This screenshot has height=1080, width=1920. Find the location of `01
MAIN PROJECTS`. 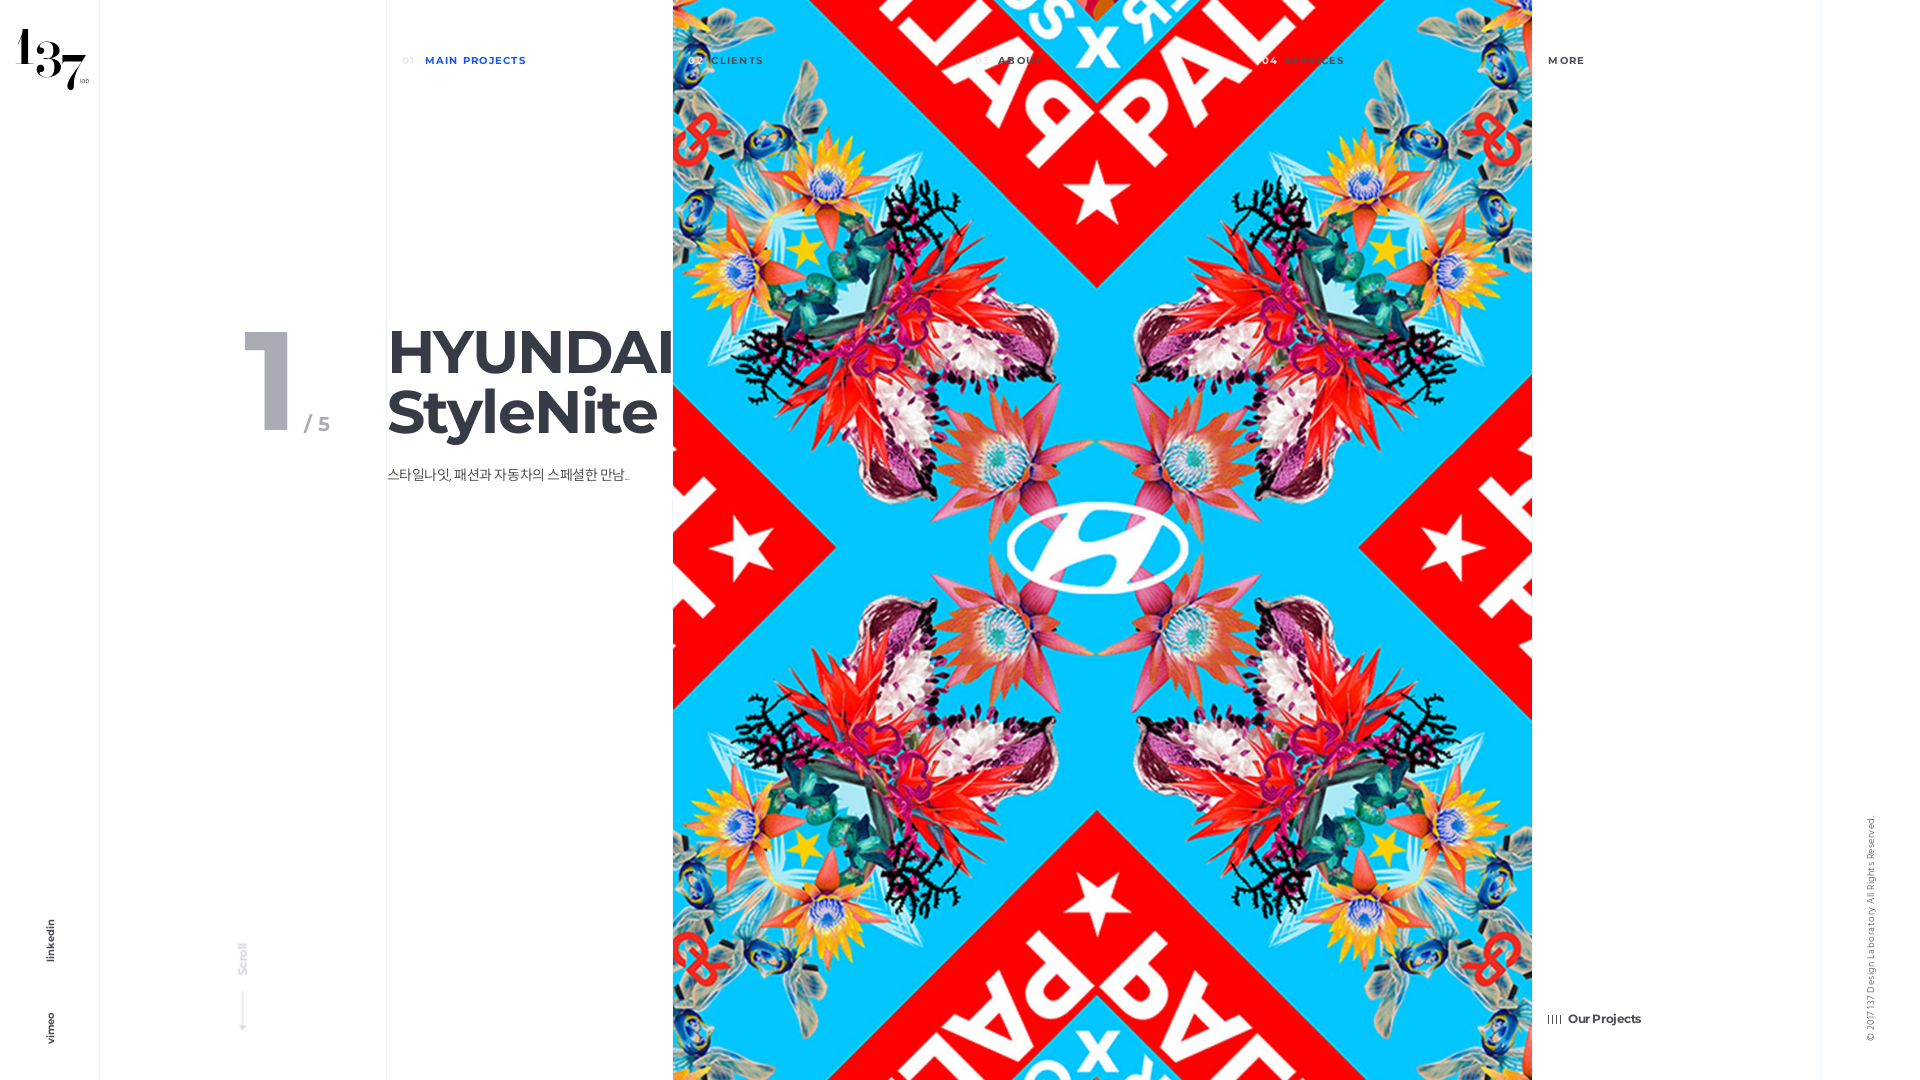

01
MAIN PROJECTS is located at coordinates (530, 62).